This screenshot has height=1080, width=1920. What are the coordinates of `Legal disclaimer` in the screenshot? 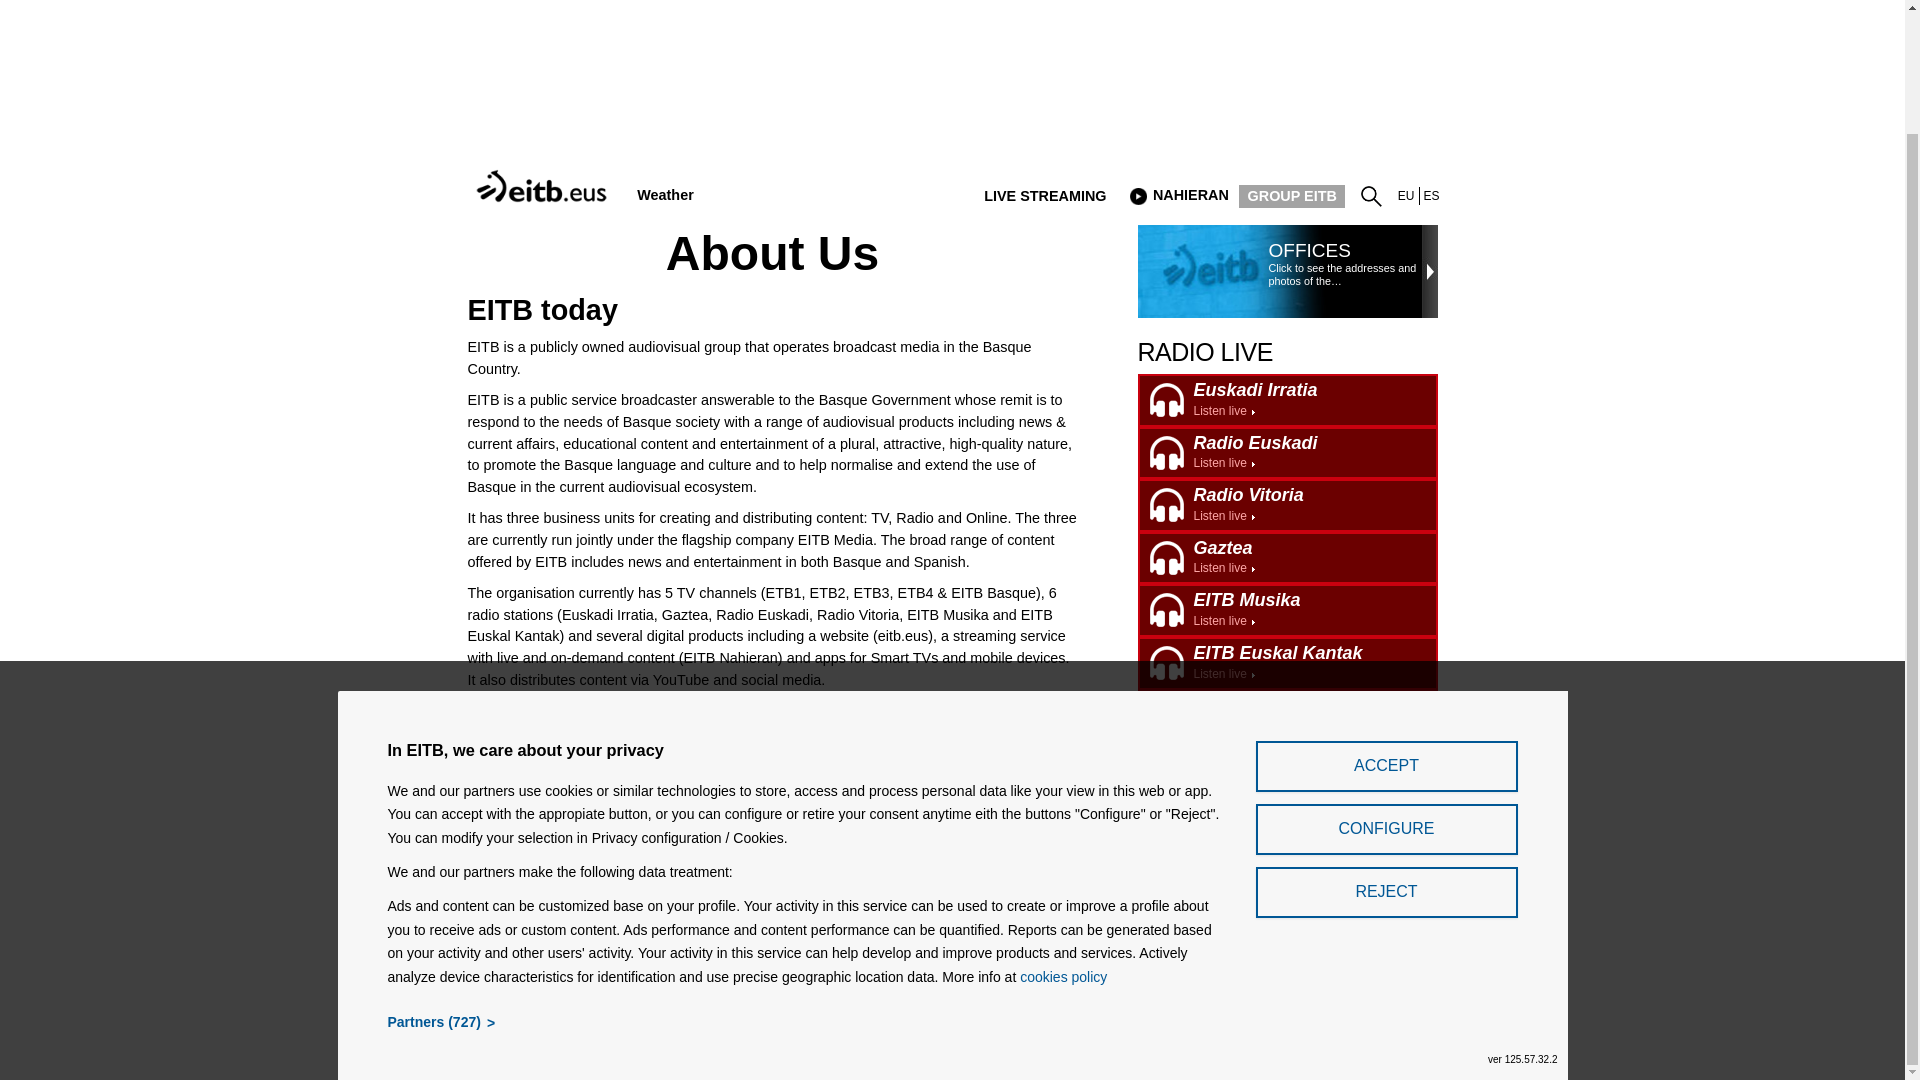 It's located at (1308, 250).